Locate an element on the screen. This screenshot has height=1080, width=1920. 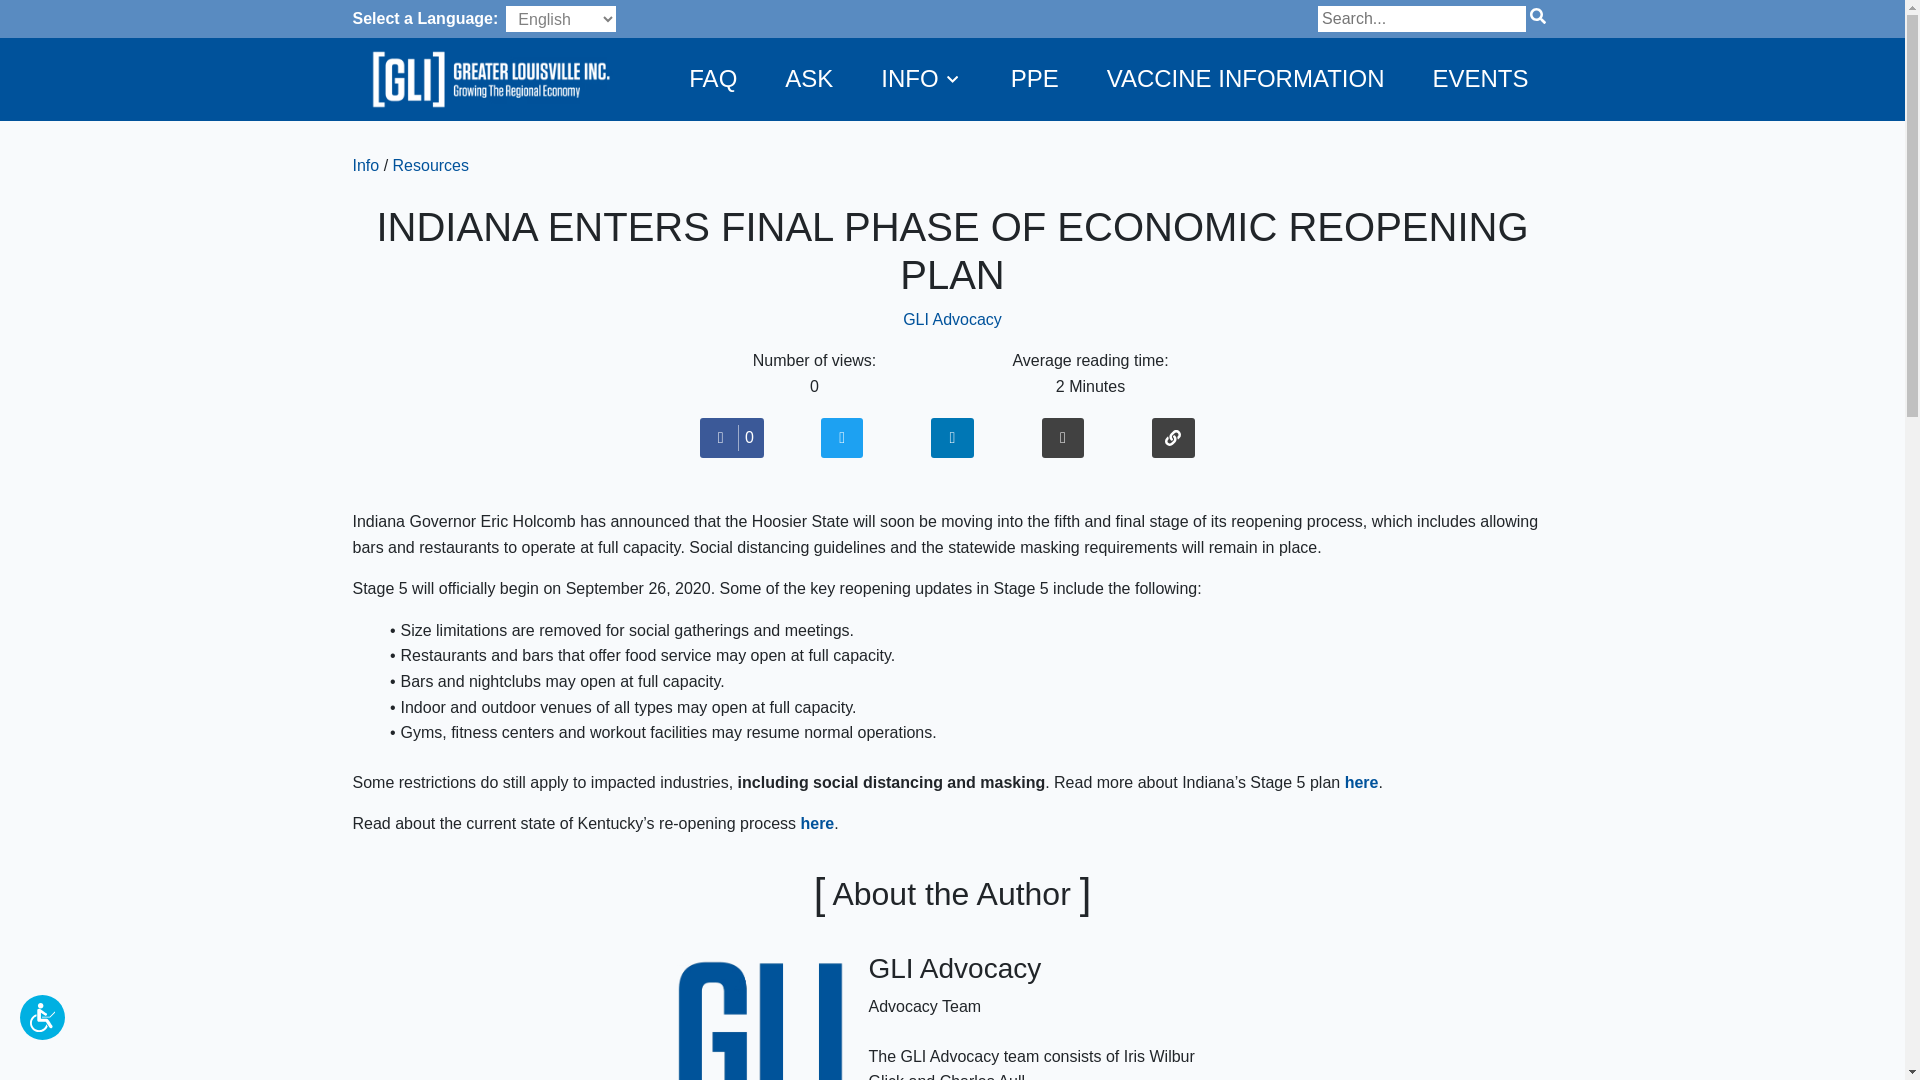
Average Read Time is located at coordinates (1090, 372).